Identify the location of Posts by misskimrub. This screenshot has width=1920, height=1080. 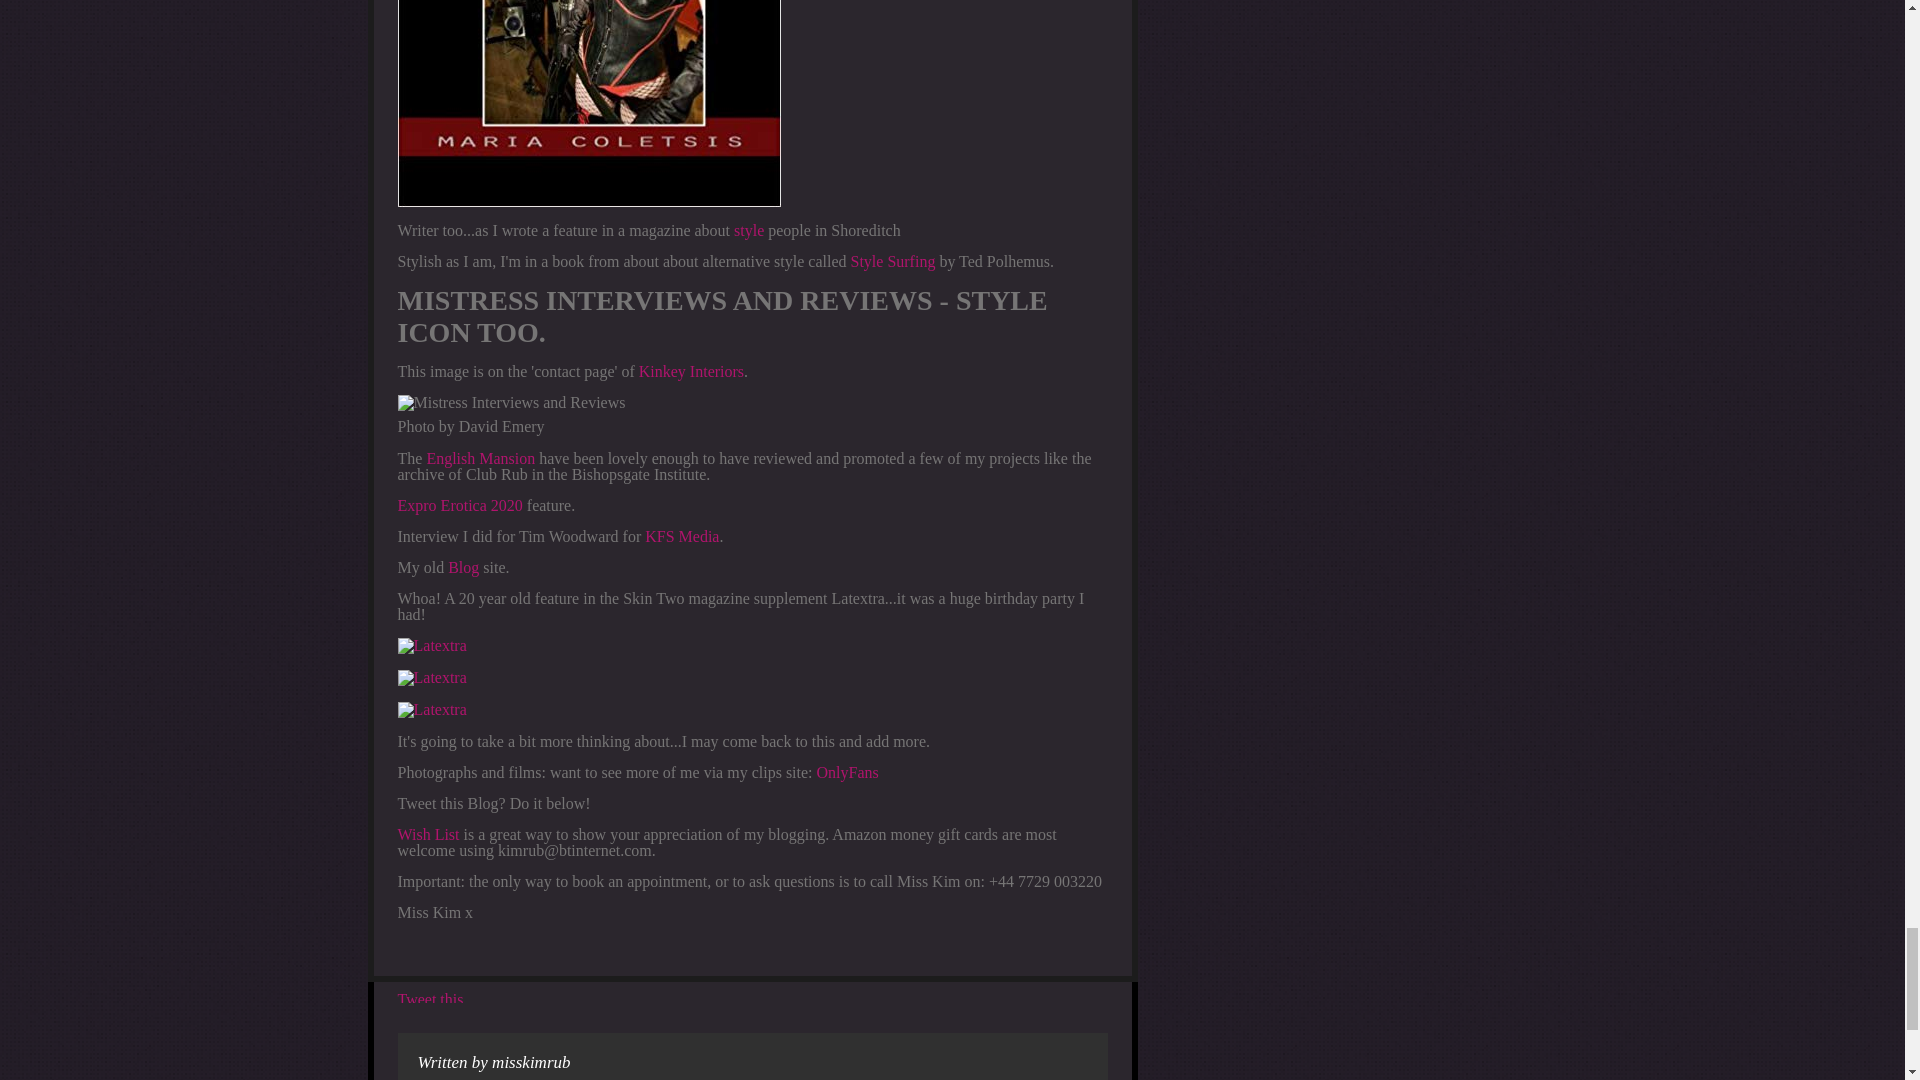
(530, 1062).